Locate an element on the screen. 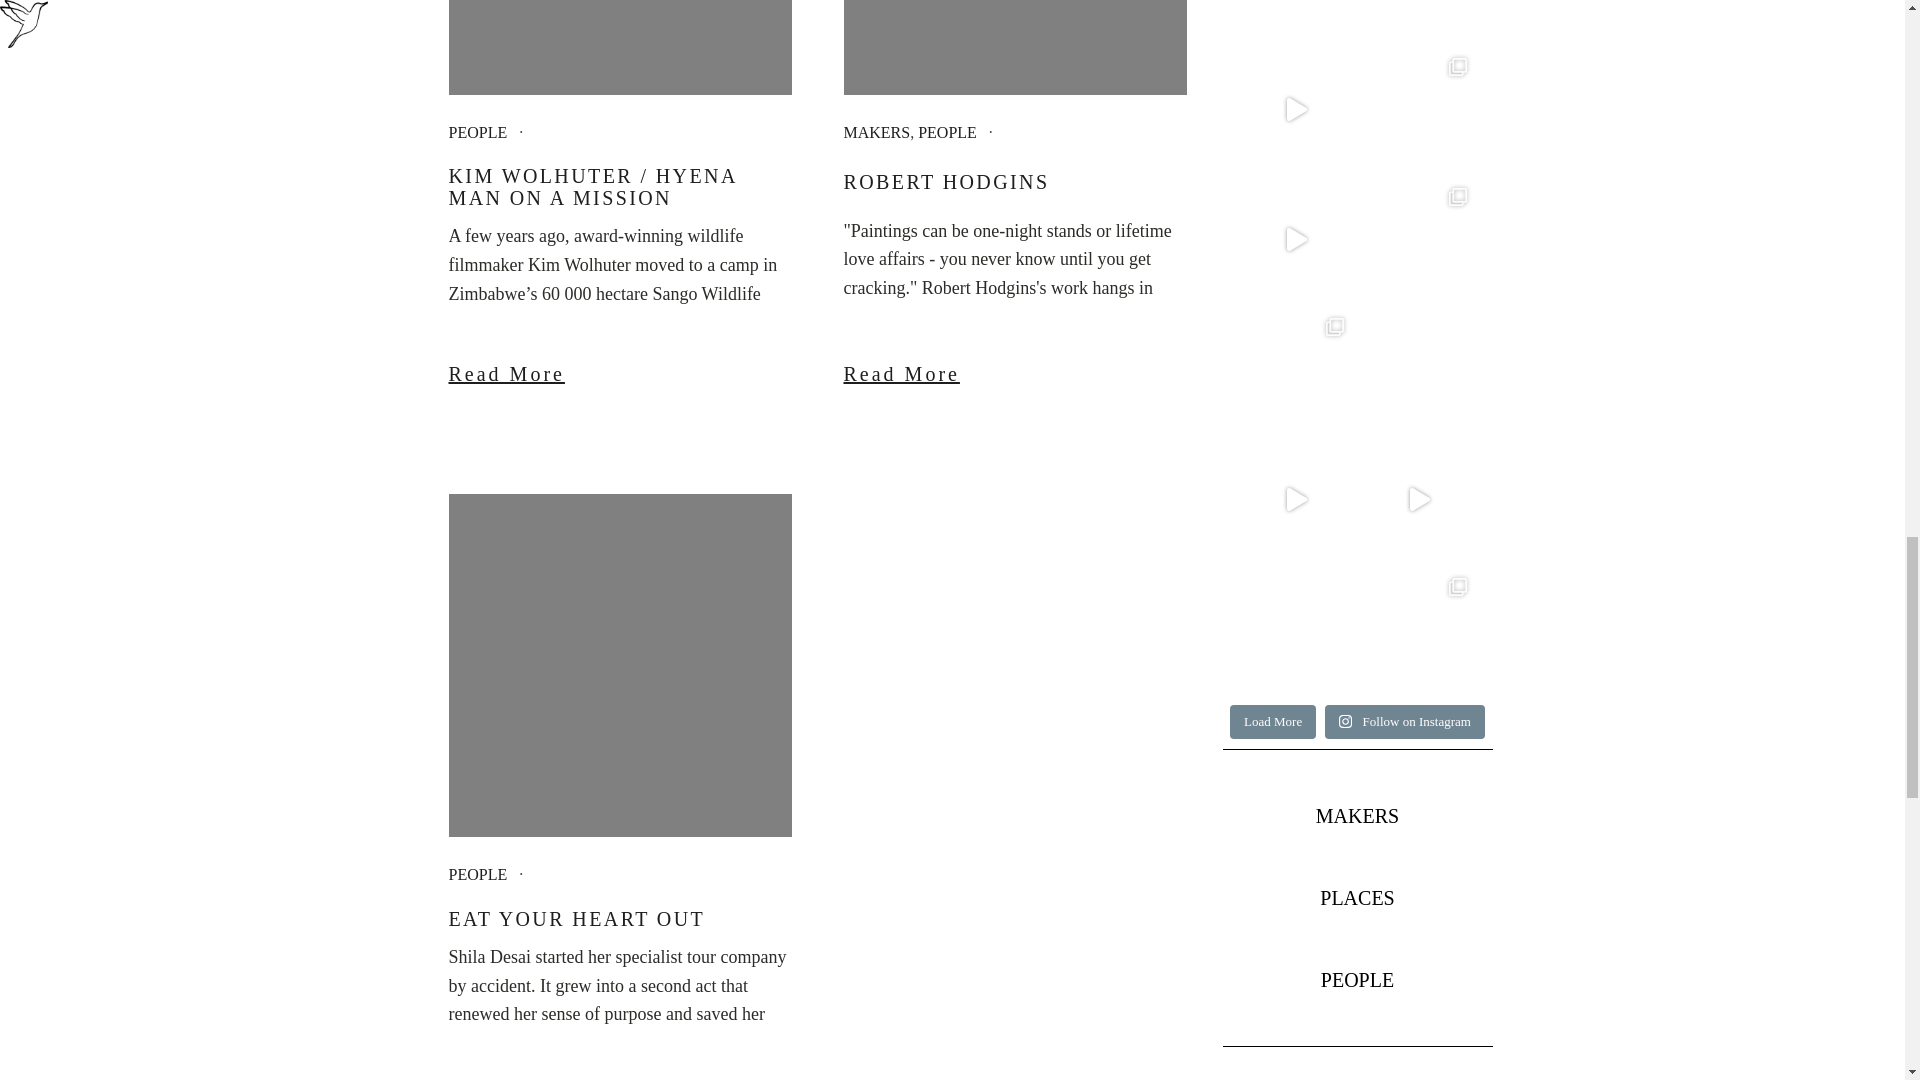 The width and height of the screenshot is (1920, 1080). MAKERS is located at coordinates (877, 132).